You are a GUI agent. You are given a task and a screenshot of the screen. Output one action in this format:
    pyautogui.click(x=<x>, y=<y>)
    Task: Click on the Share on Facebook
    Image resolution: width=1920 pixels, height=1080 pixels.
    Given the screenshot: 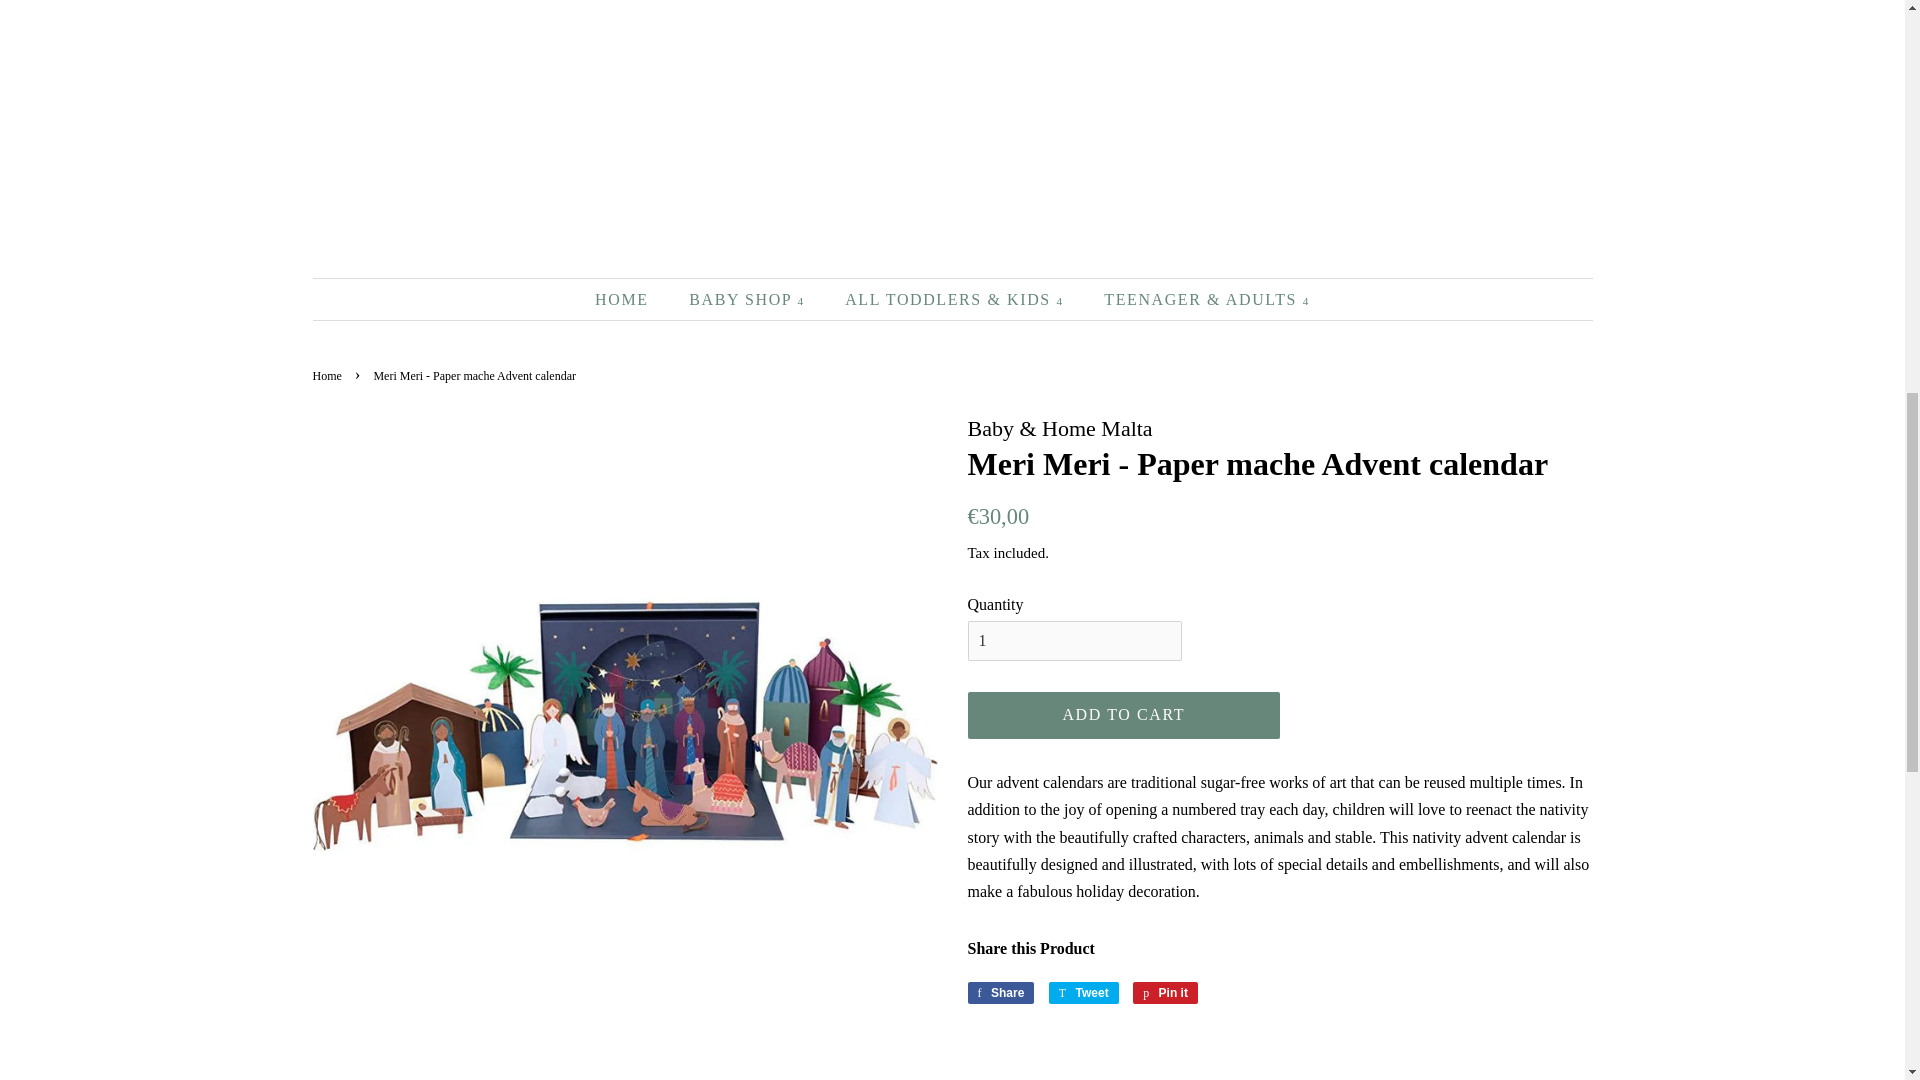 What is the action you would take?
    pyautogui.click(x=1000, y=992)
    